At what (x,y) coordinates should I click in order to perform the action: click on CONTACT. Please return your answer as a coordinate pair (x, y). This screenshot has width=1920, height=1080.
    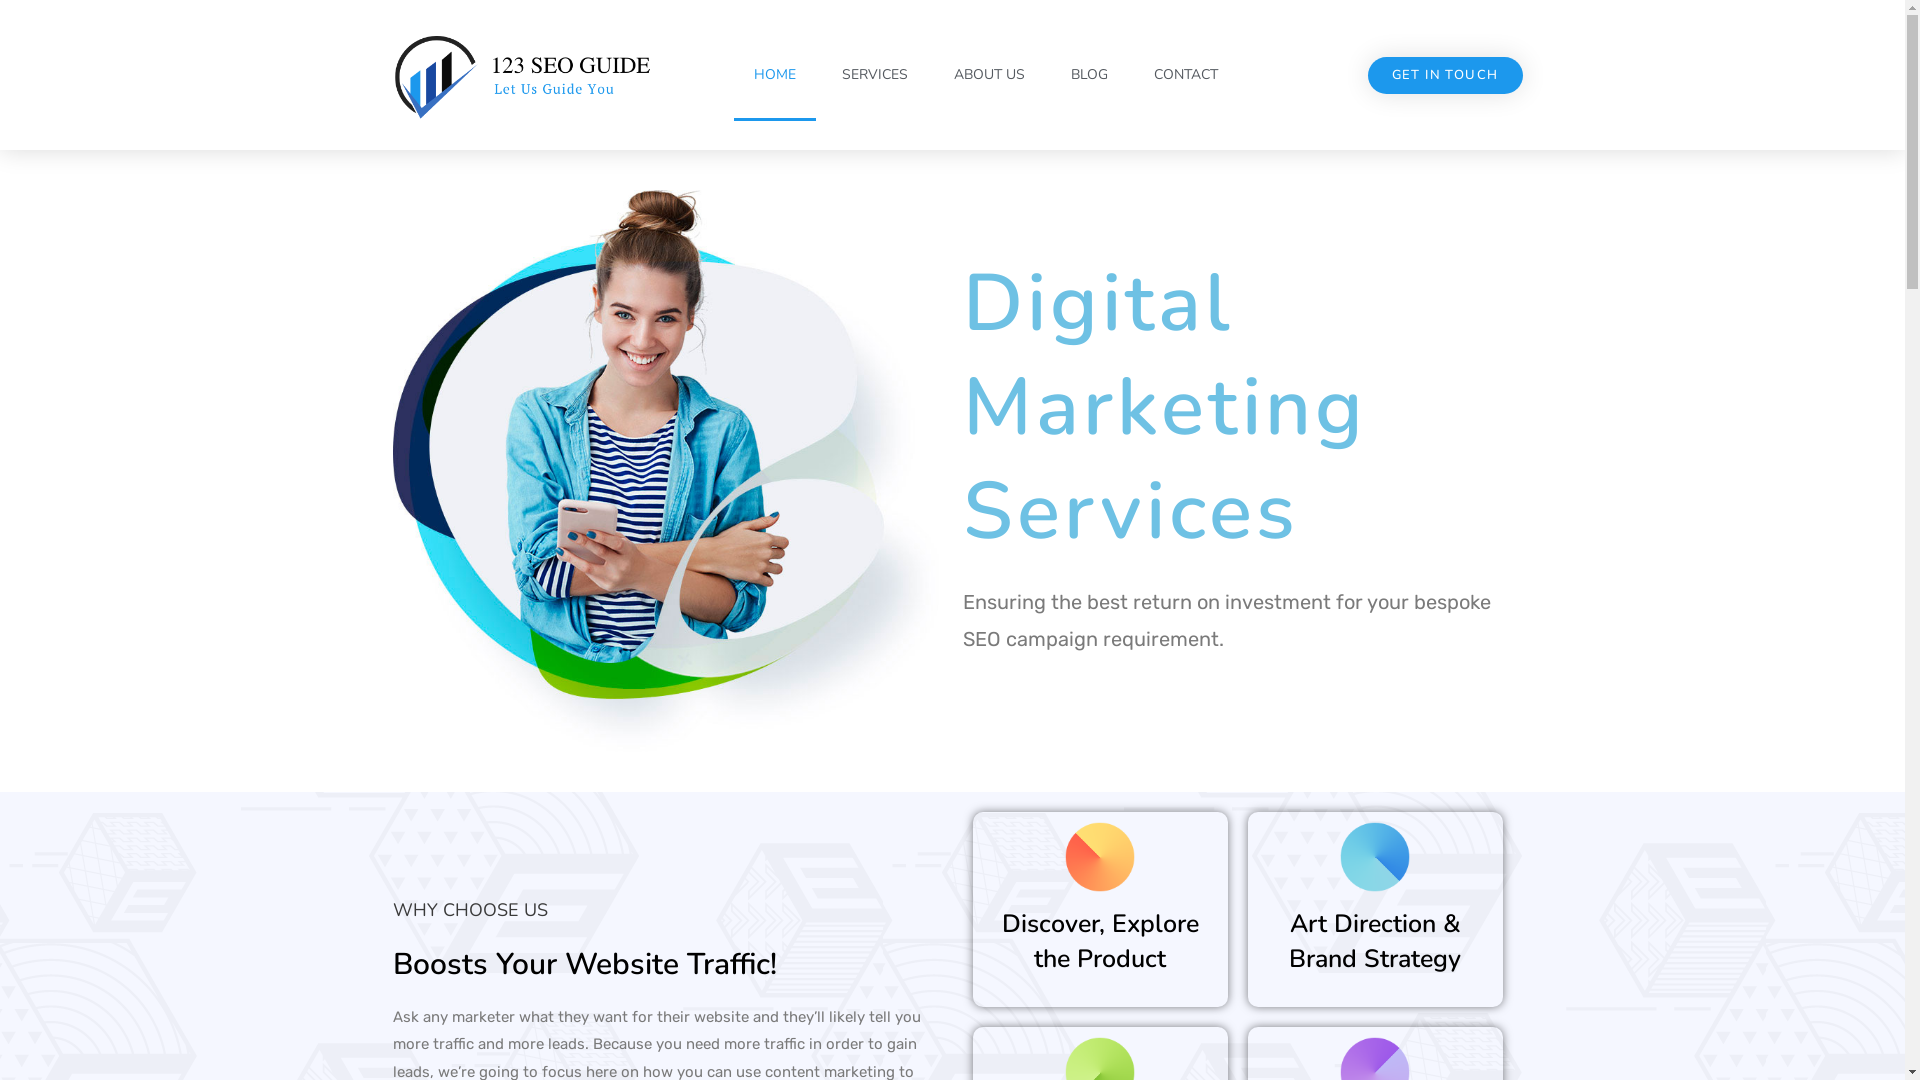
    Looking at the image, I should click on (1186, 75).